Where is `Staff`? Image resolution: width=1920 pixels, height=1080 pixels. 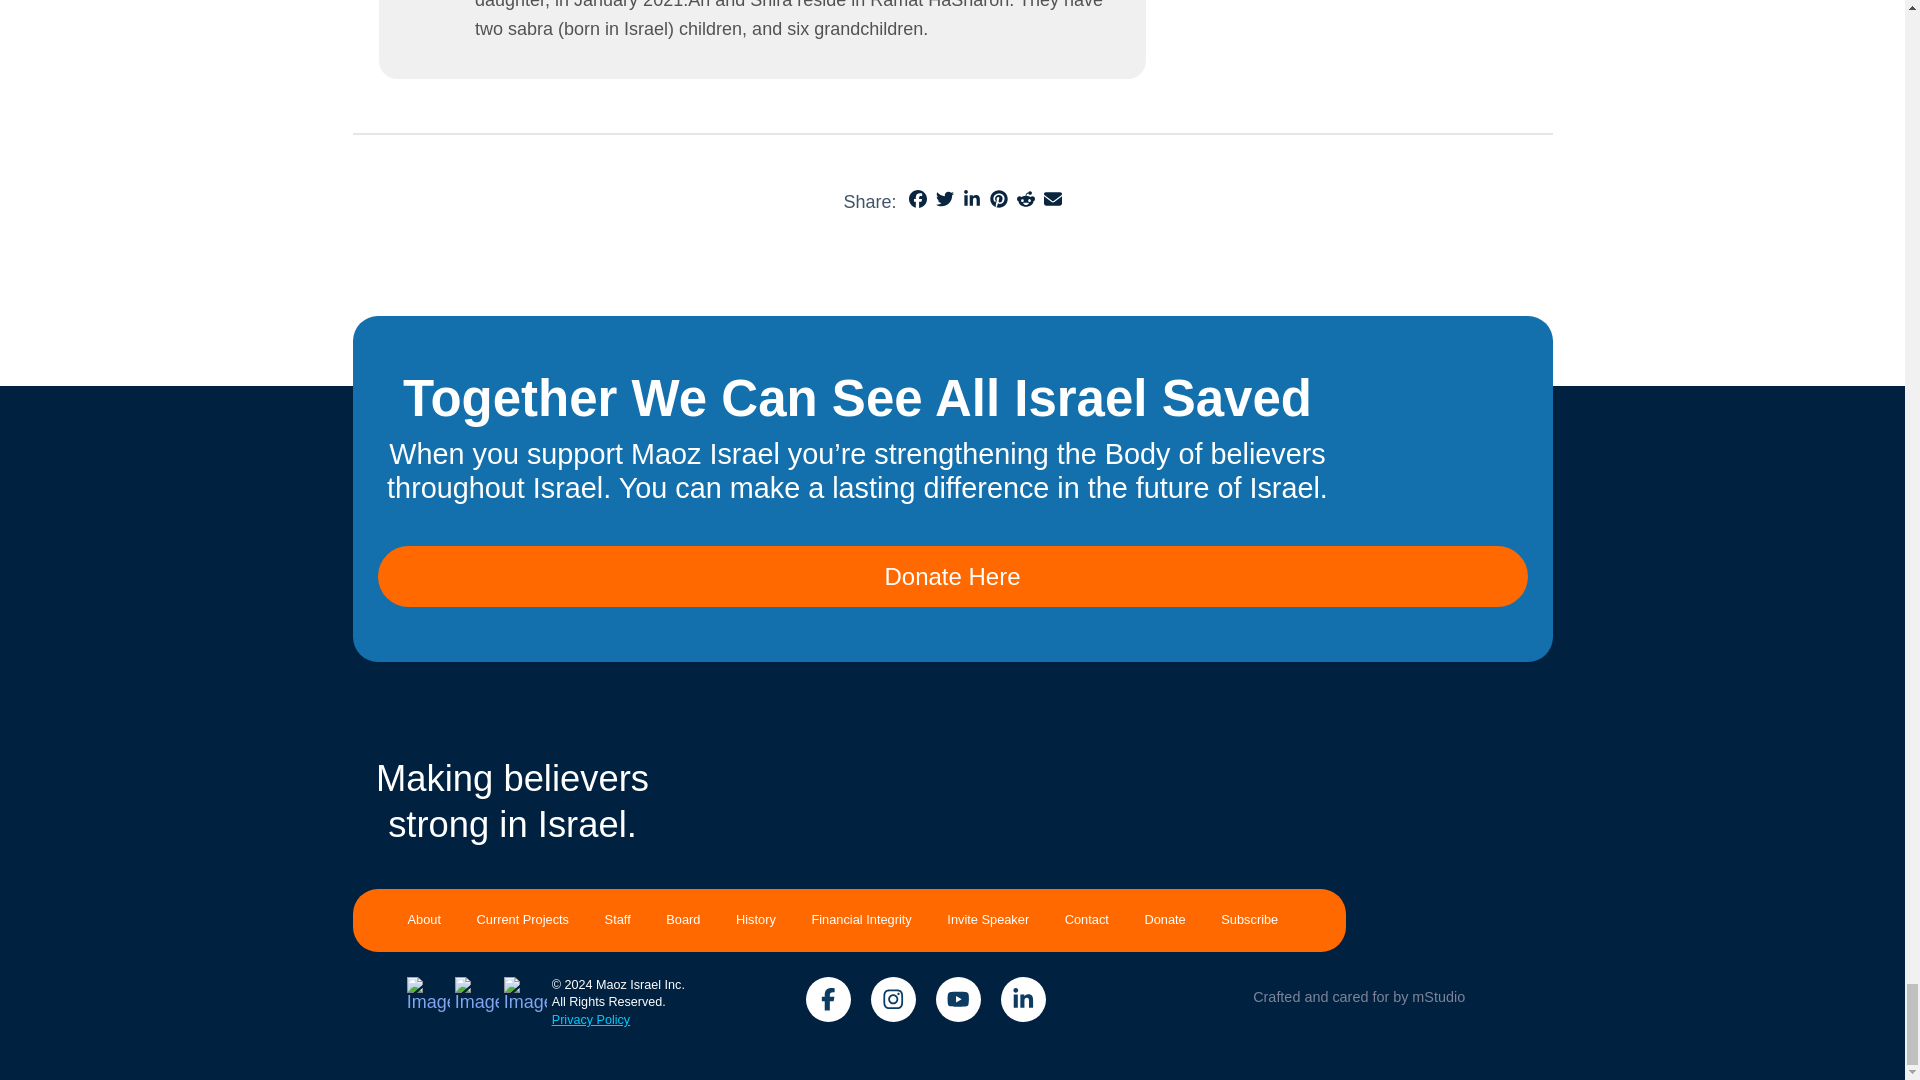 Staff is located at coordinates (618, 920).